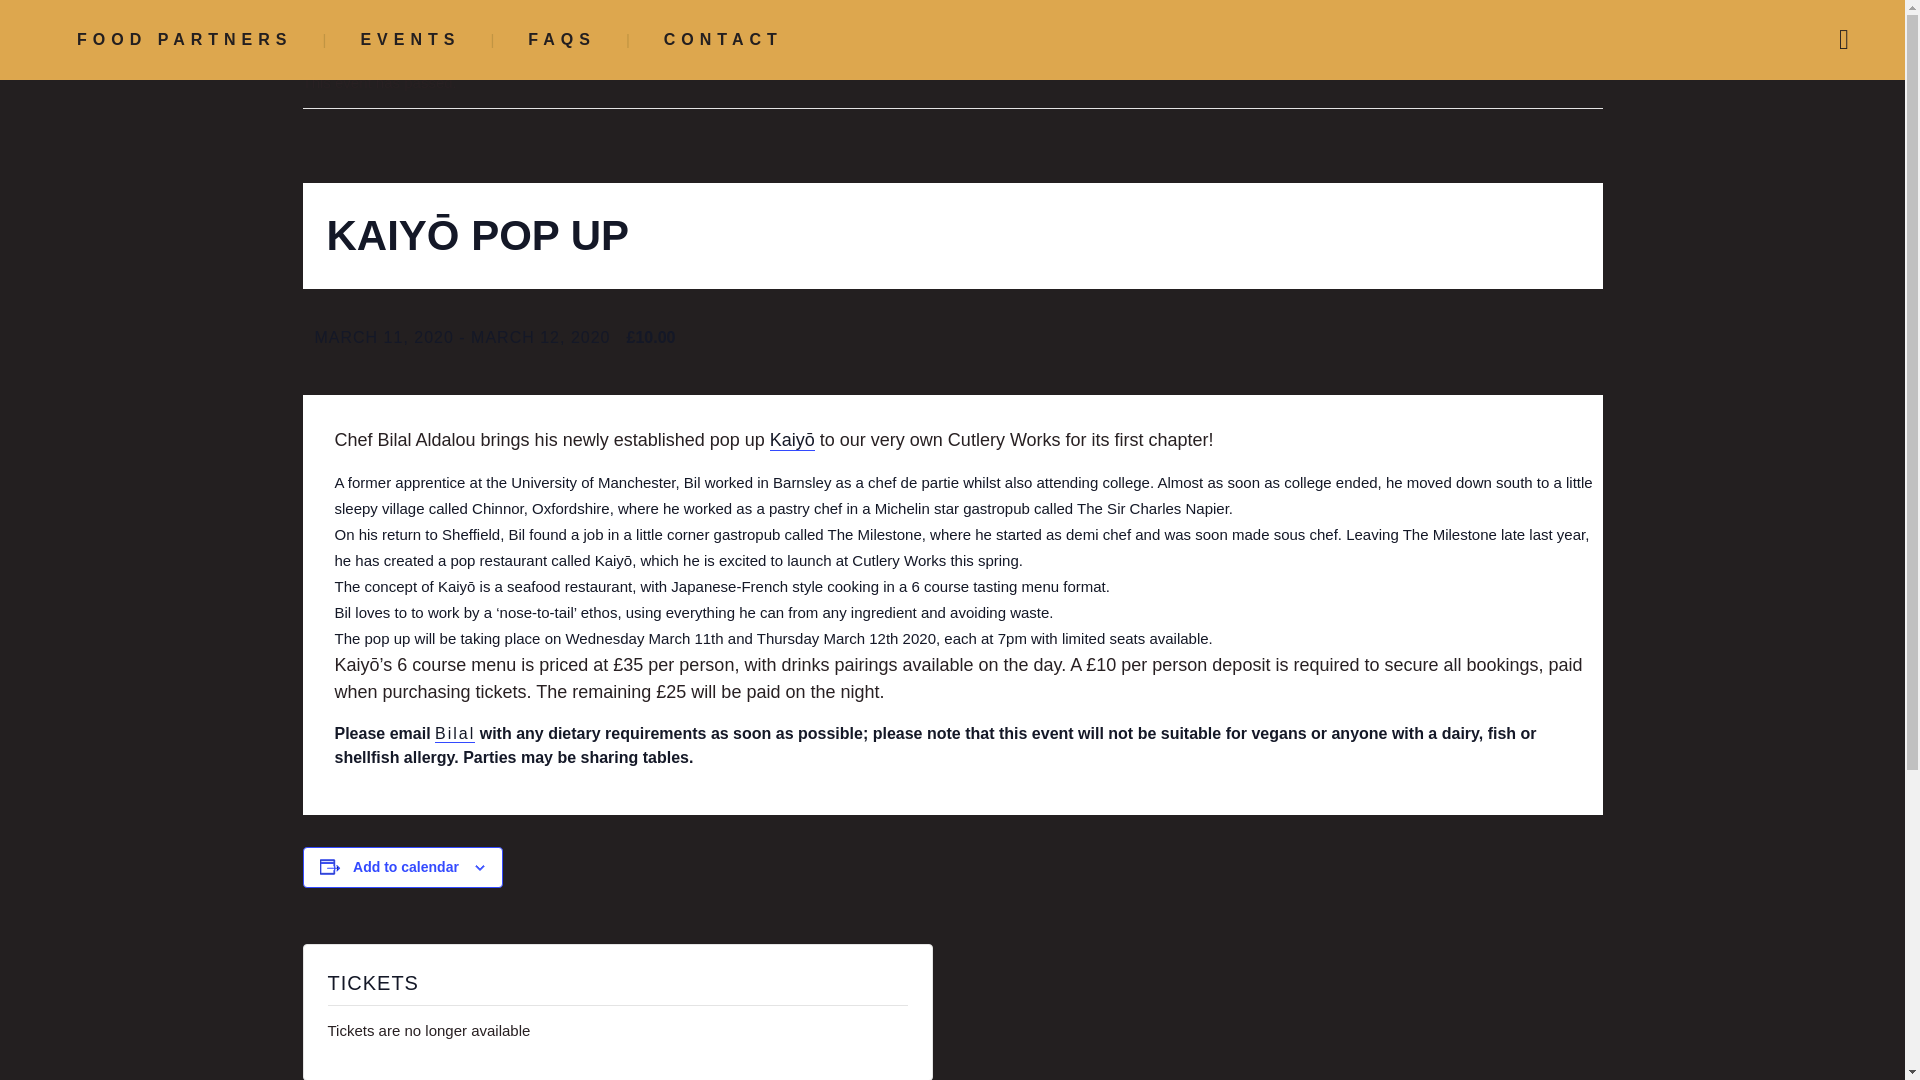  I want to click on FOOD PARTNERS, so click(184, 40).